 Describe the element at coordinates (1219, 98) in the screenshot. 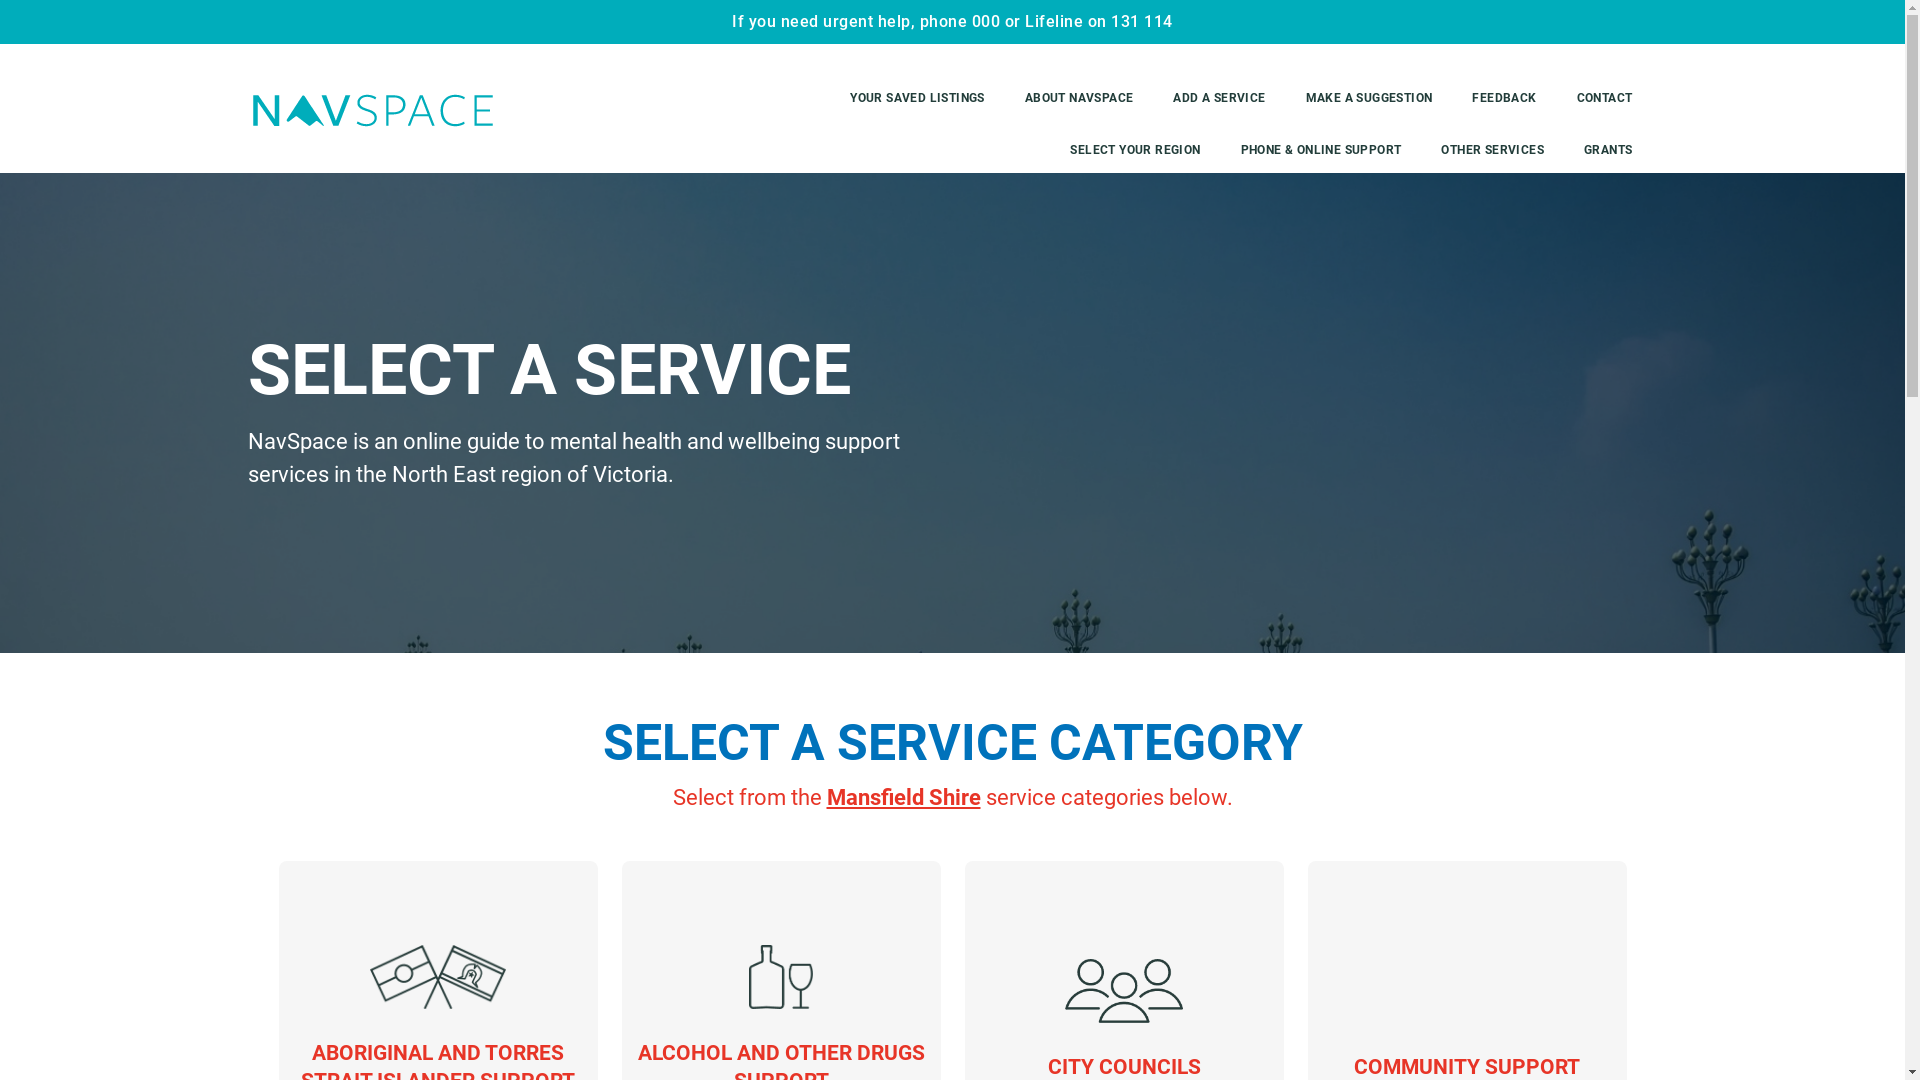

I see `ADD A SERVICE` at that location.